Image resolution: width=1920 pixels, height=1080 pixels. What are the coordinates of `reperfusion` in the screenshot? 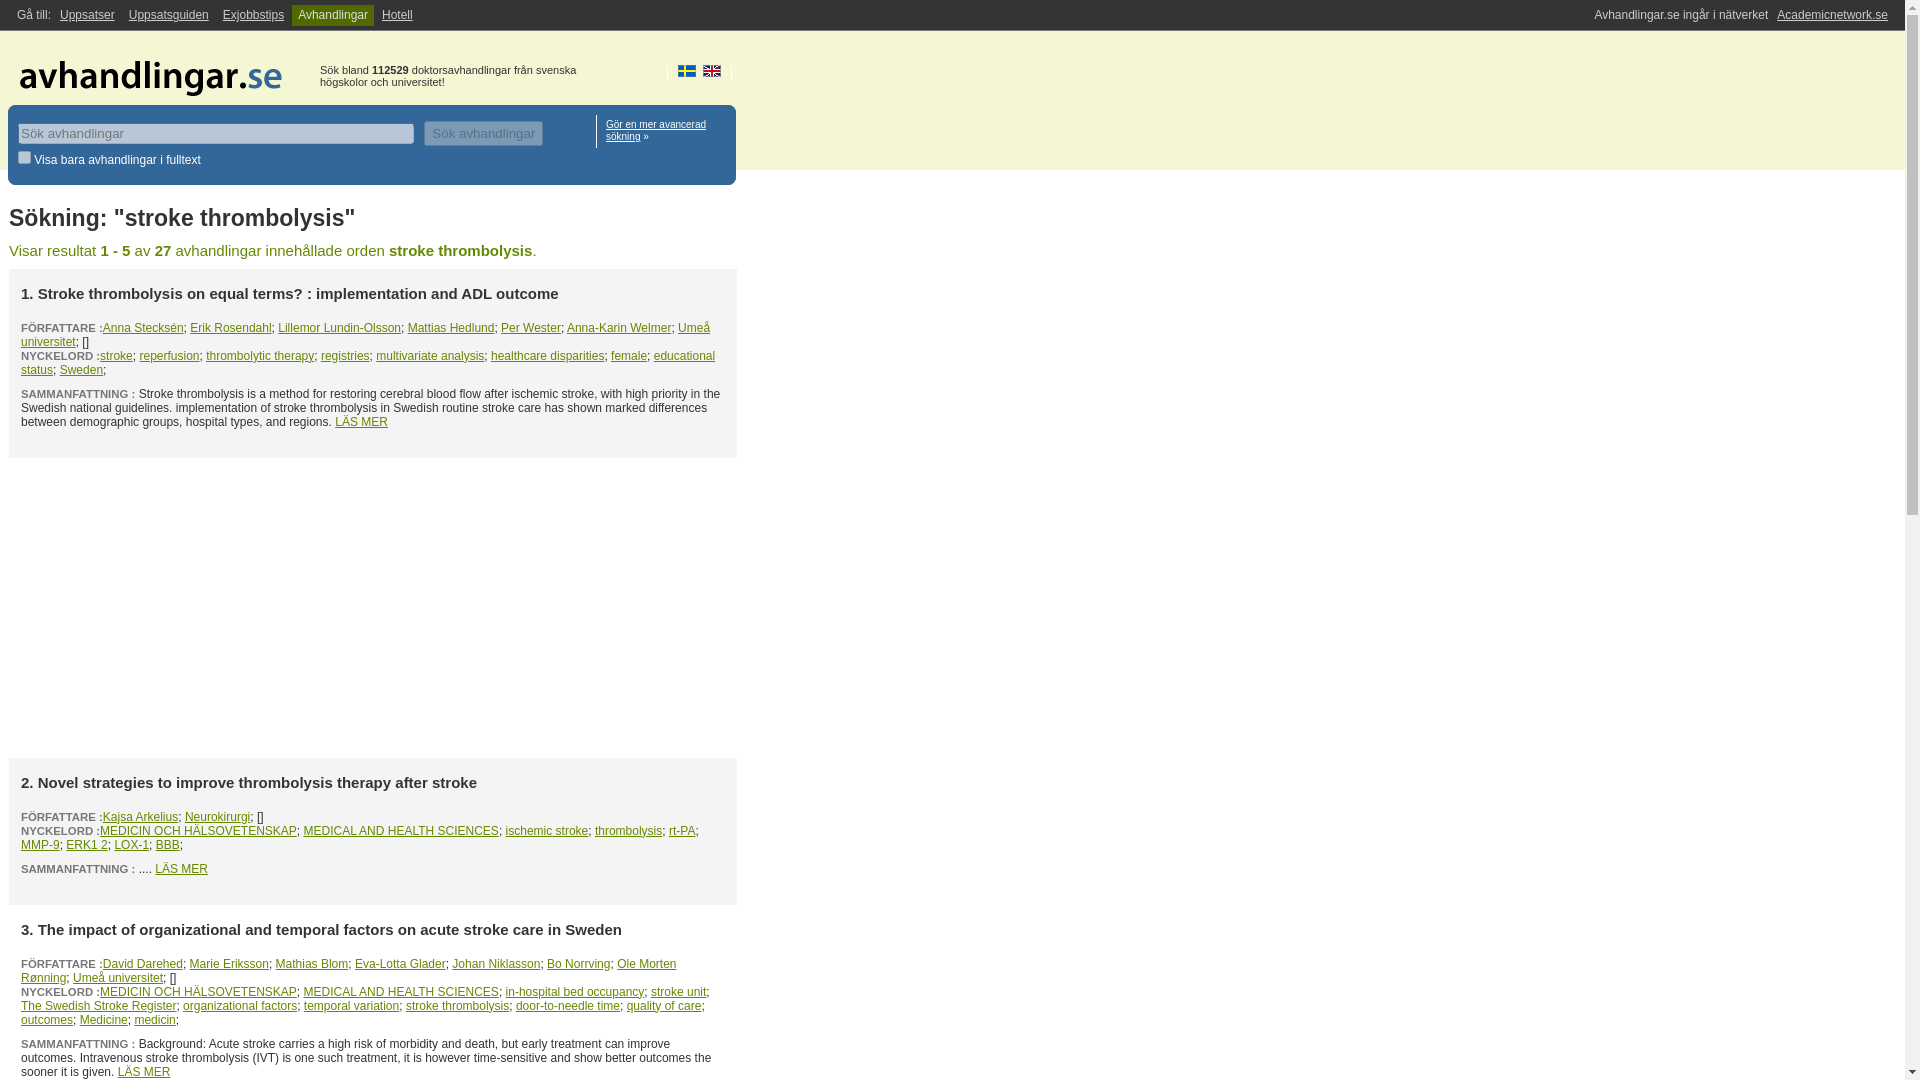 It's located at (168, 355).